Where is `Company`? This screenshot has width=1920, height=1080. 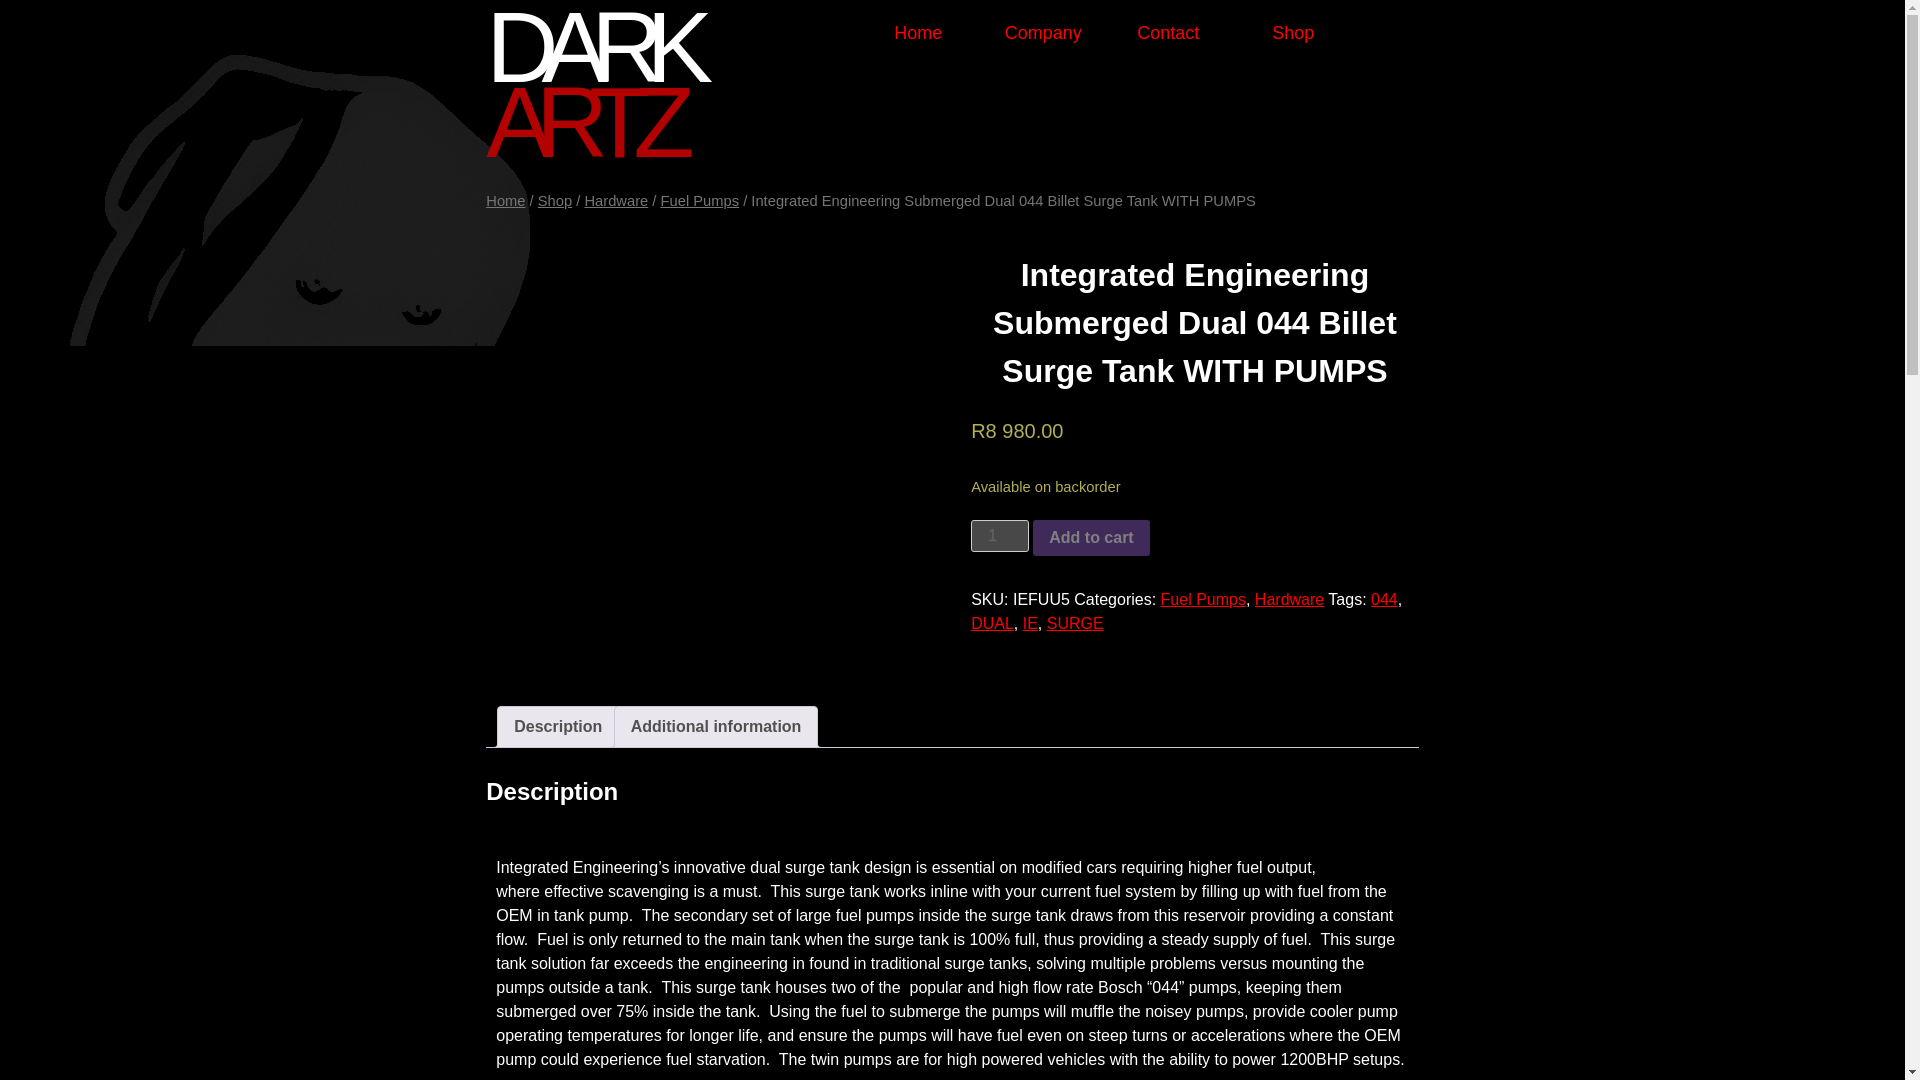
Company is located at coordinates (1043, 33).